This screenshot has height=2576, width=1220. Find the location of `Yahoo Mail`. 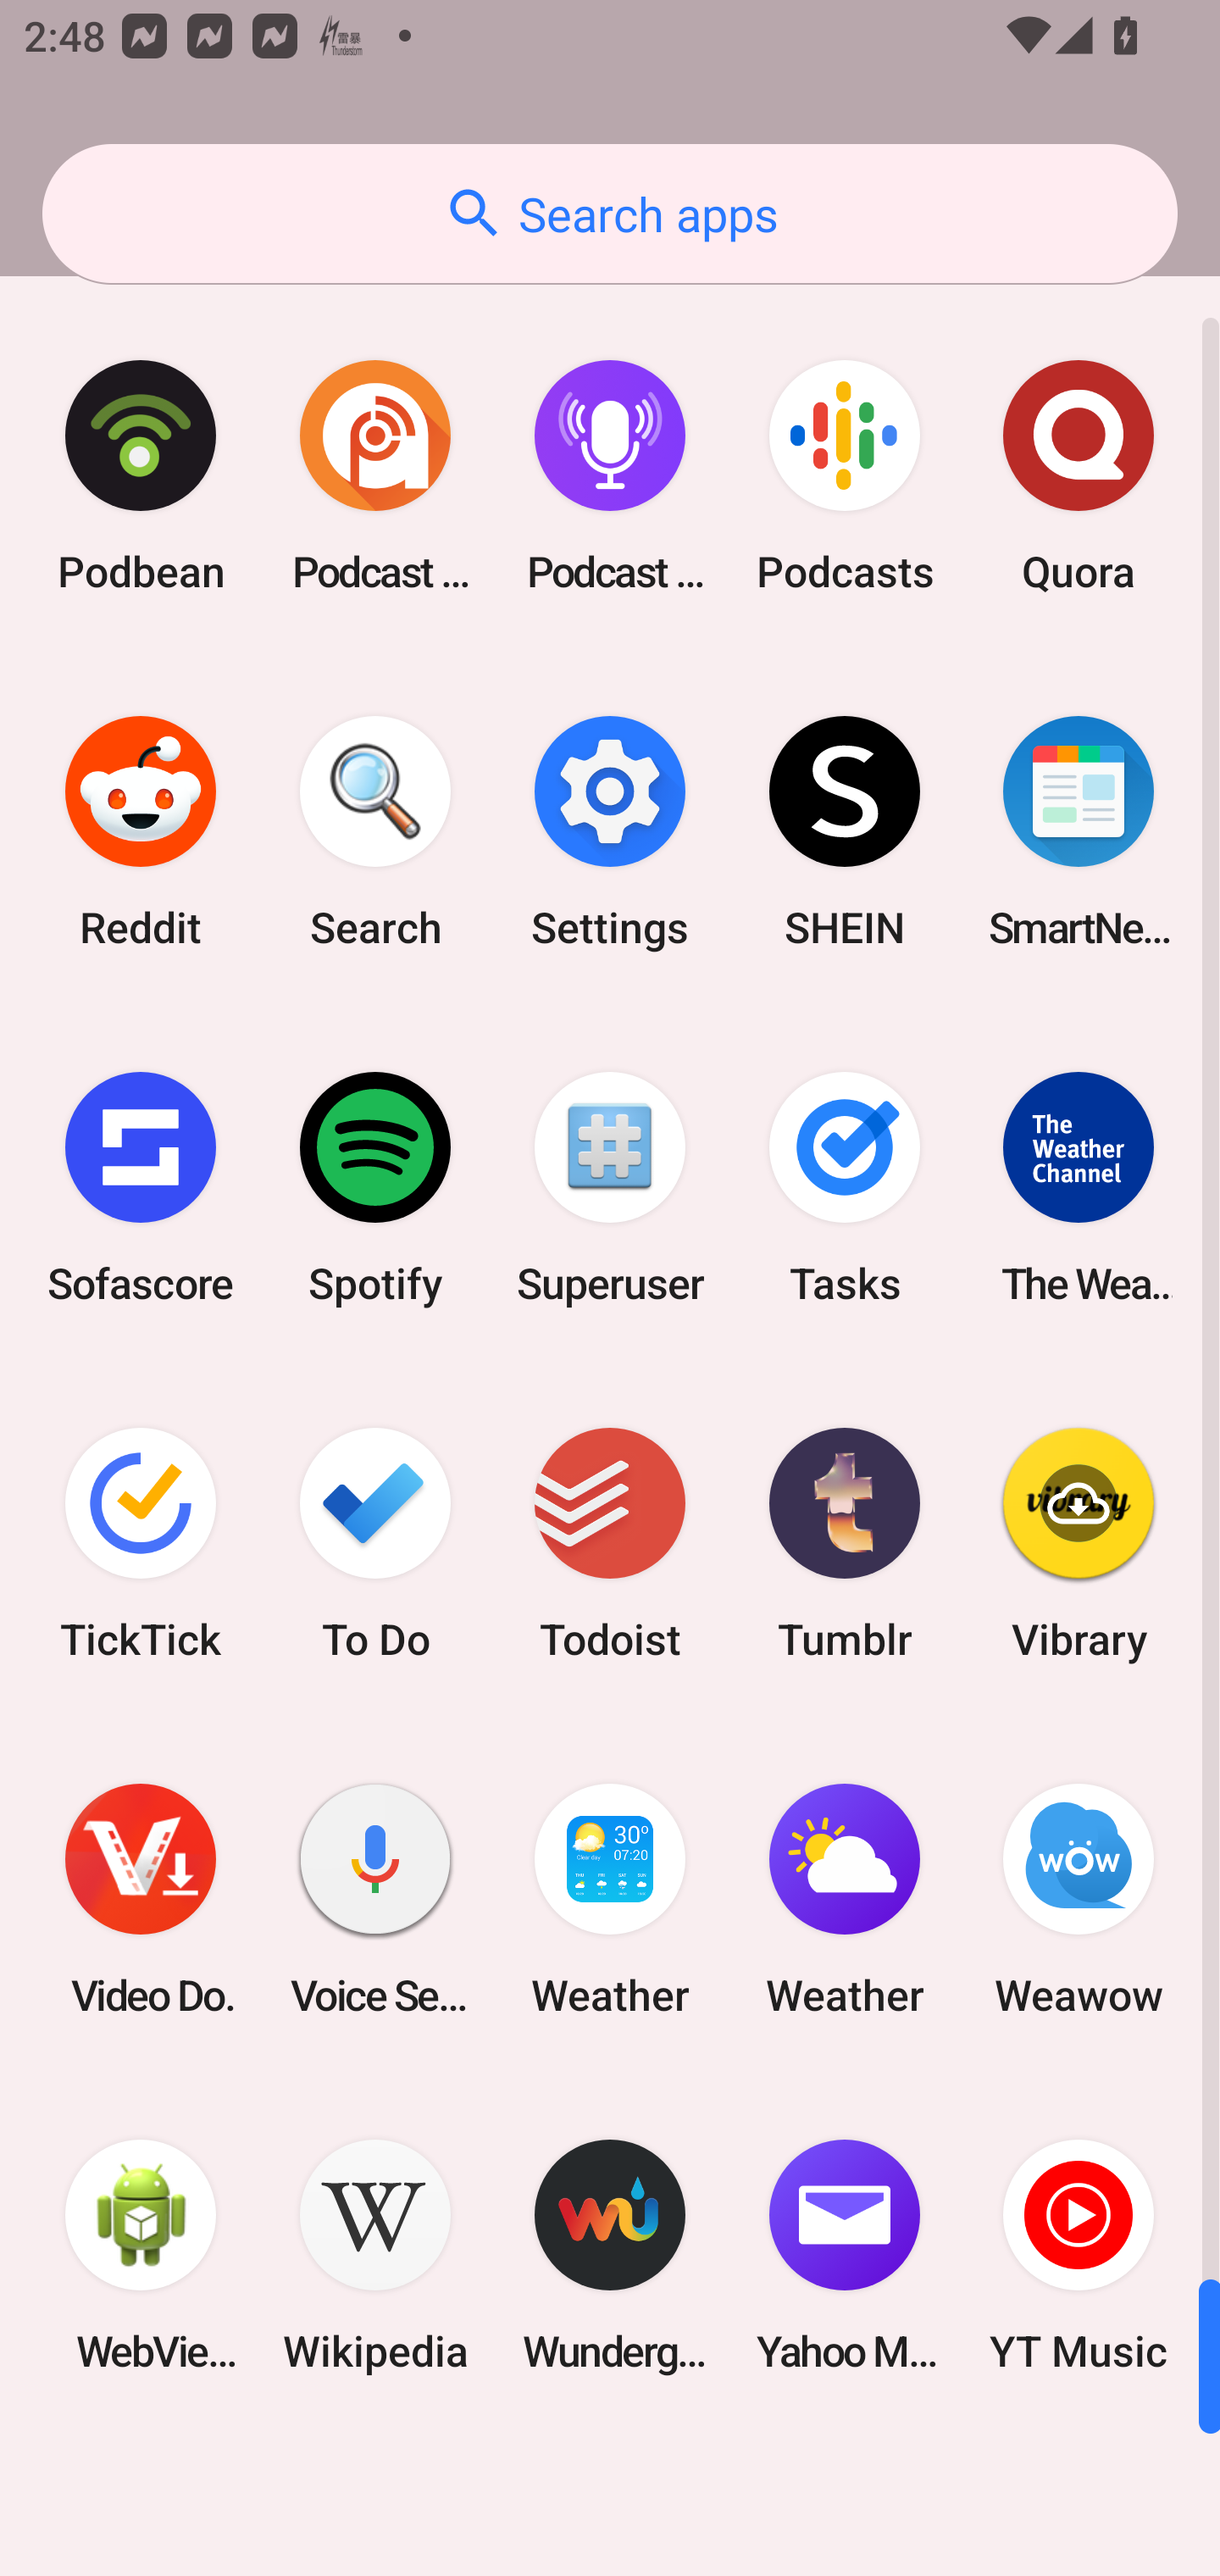

Yahoo Mail is located at coordinates (844, 2256).